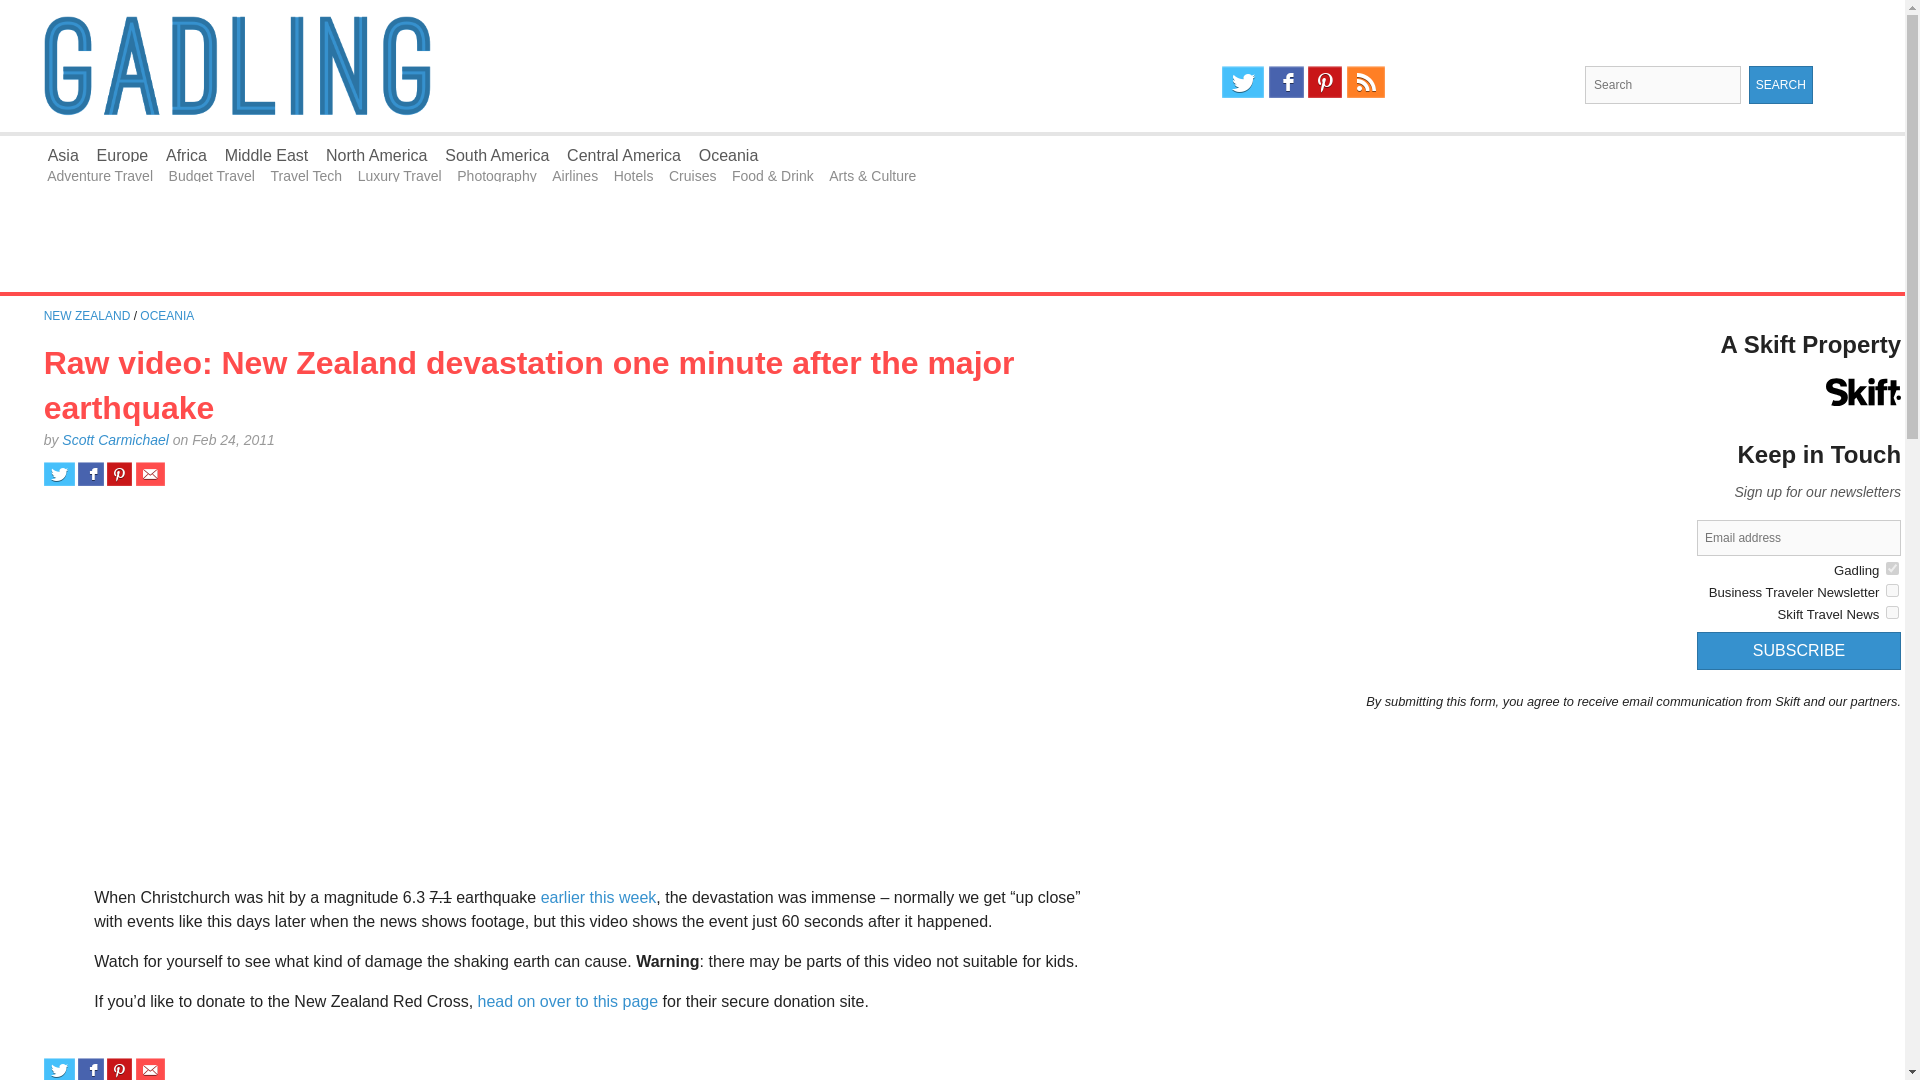  I want to click on Share via email, so click(150, 1069).